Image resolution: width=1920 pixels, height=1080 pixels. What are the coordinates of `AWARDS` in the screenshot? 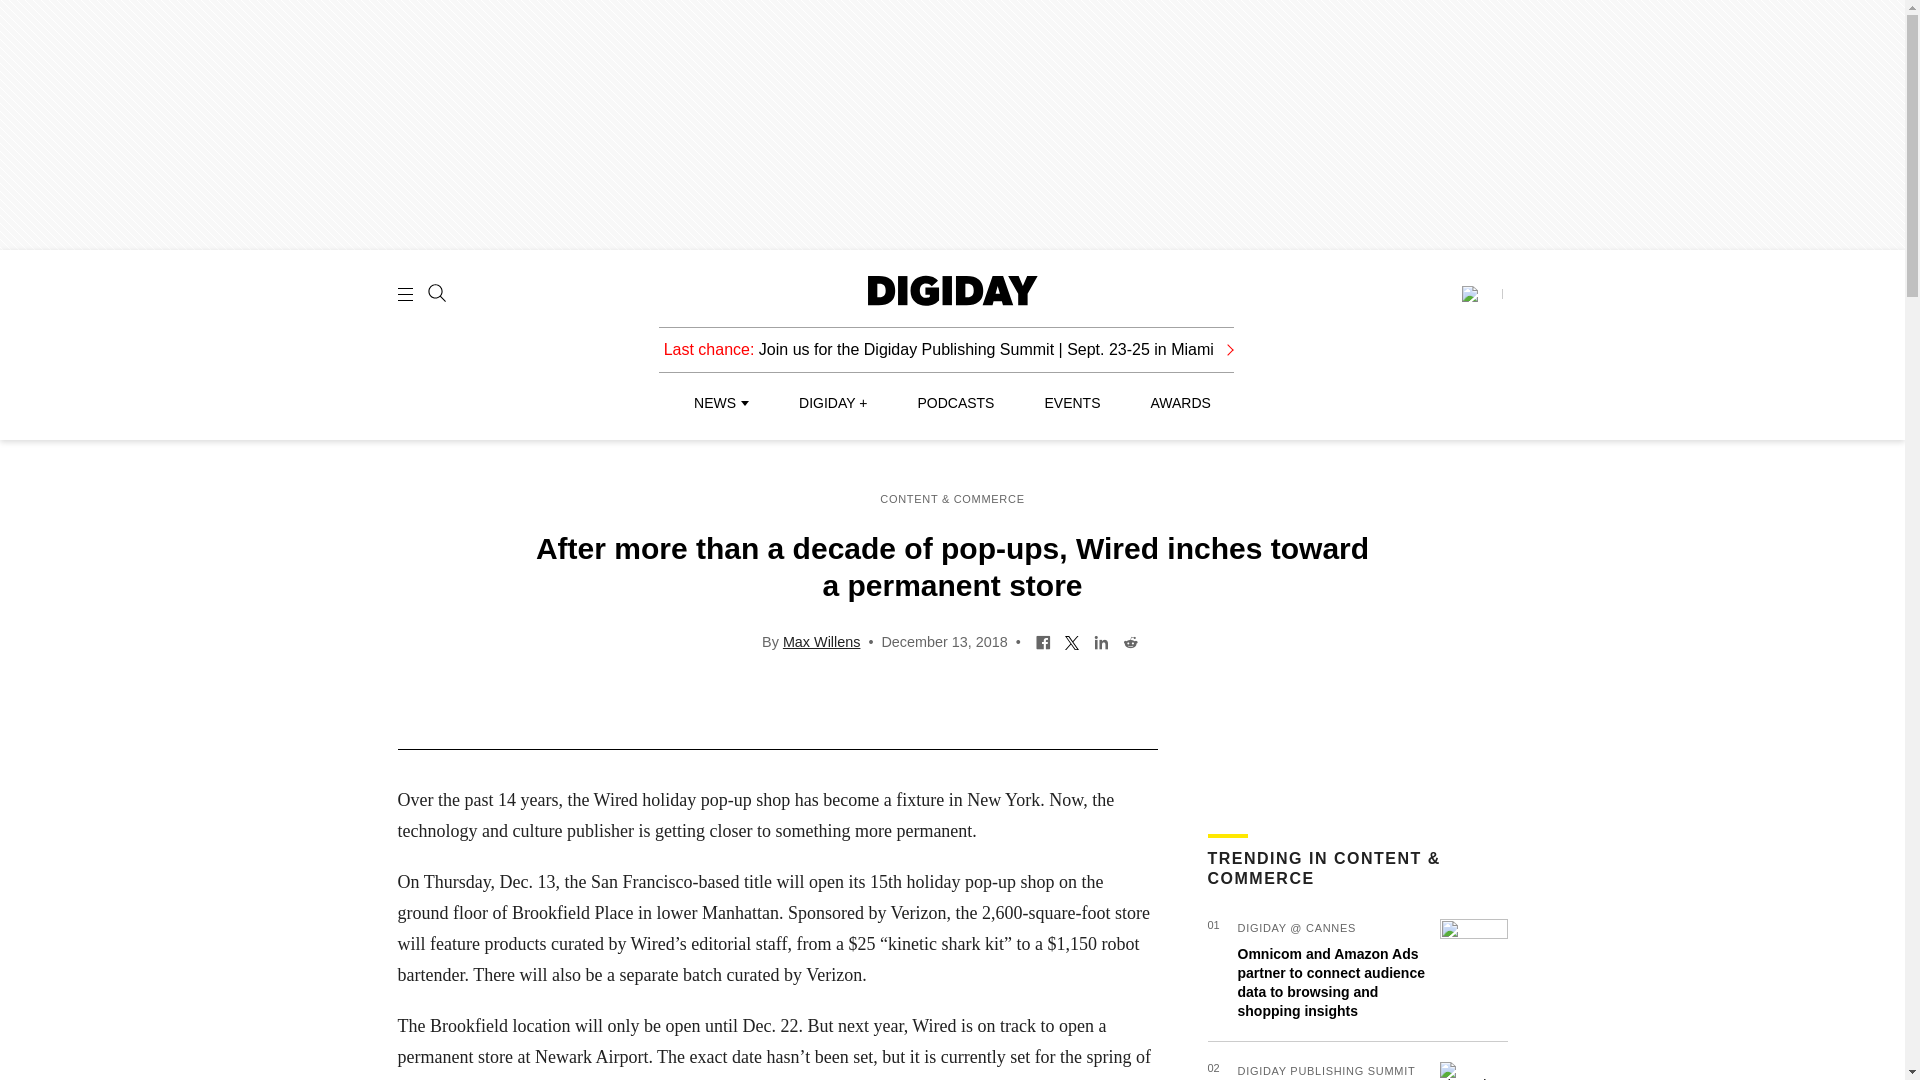 It's located at (1180, 403).